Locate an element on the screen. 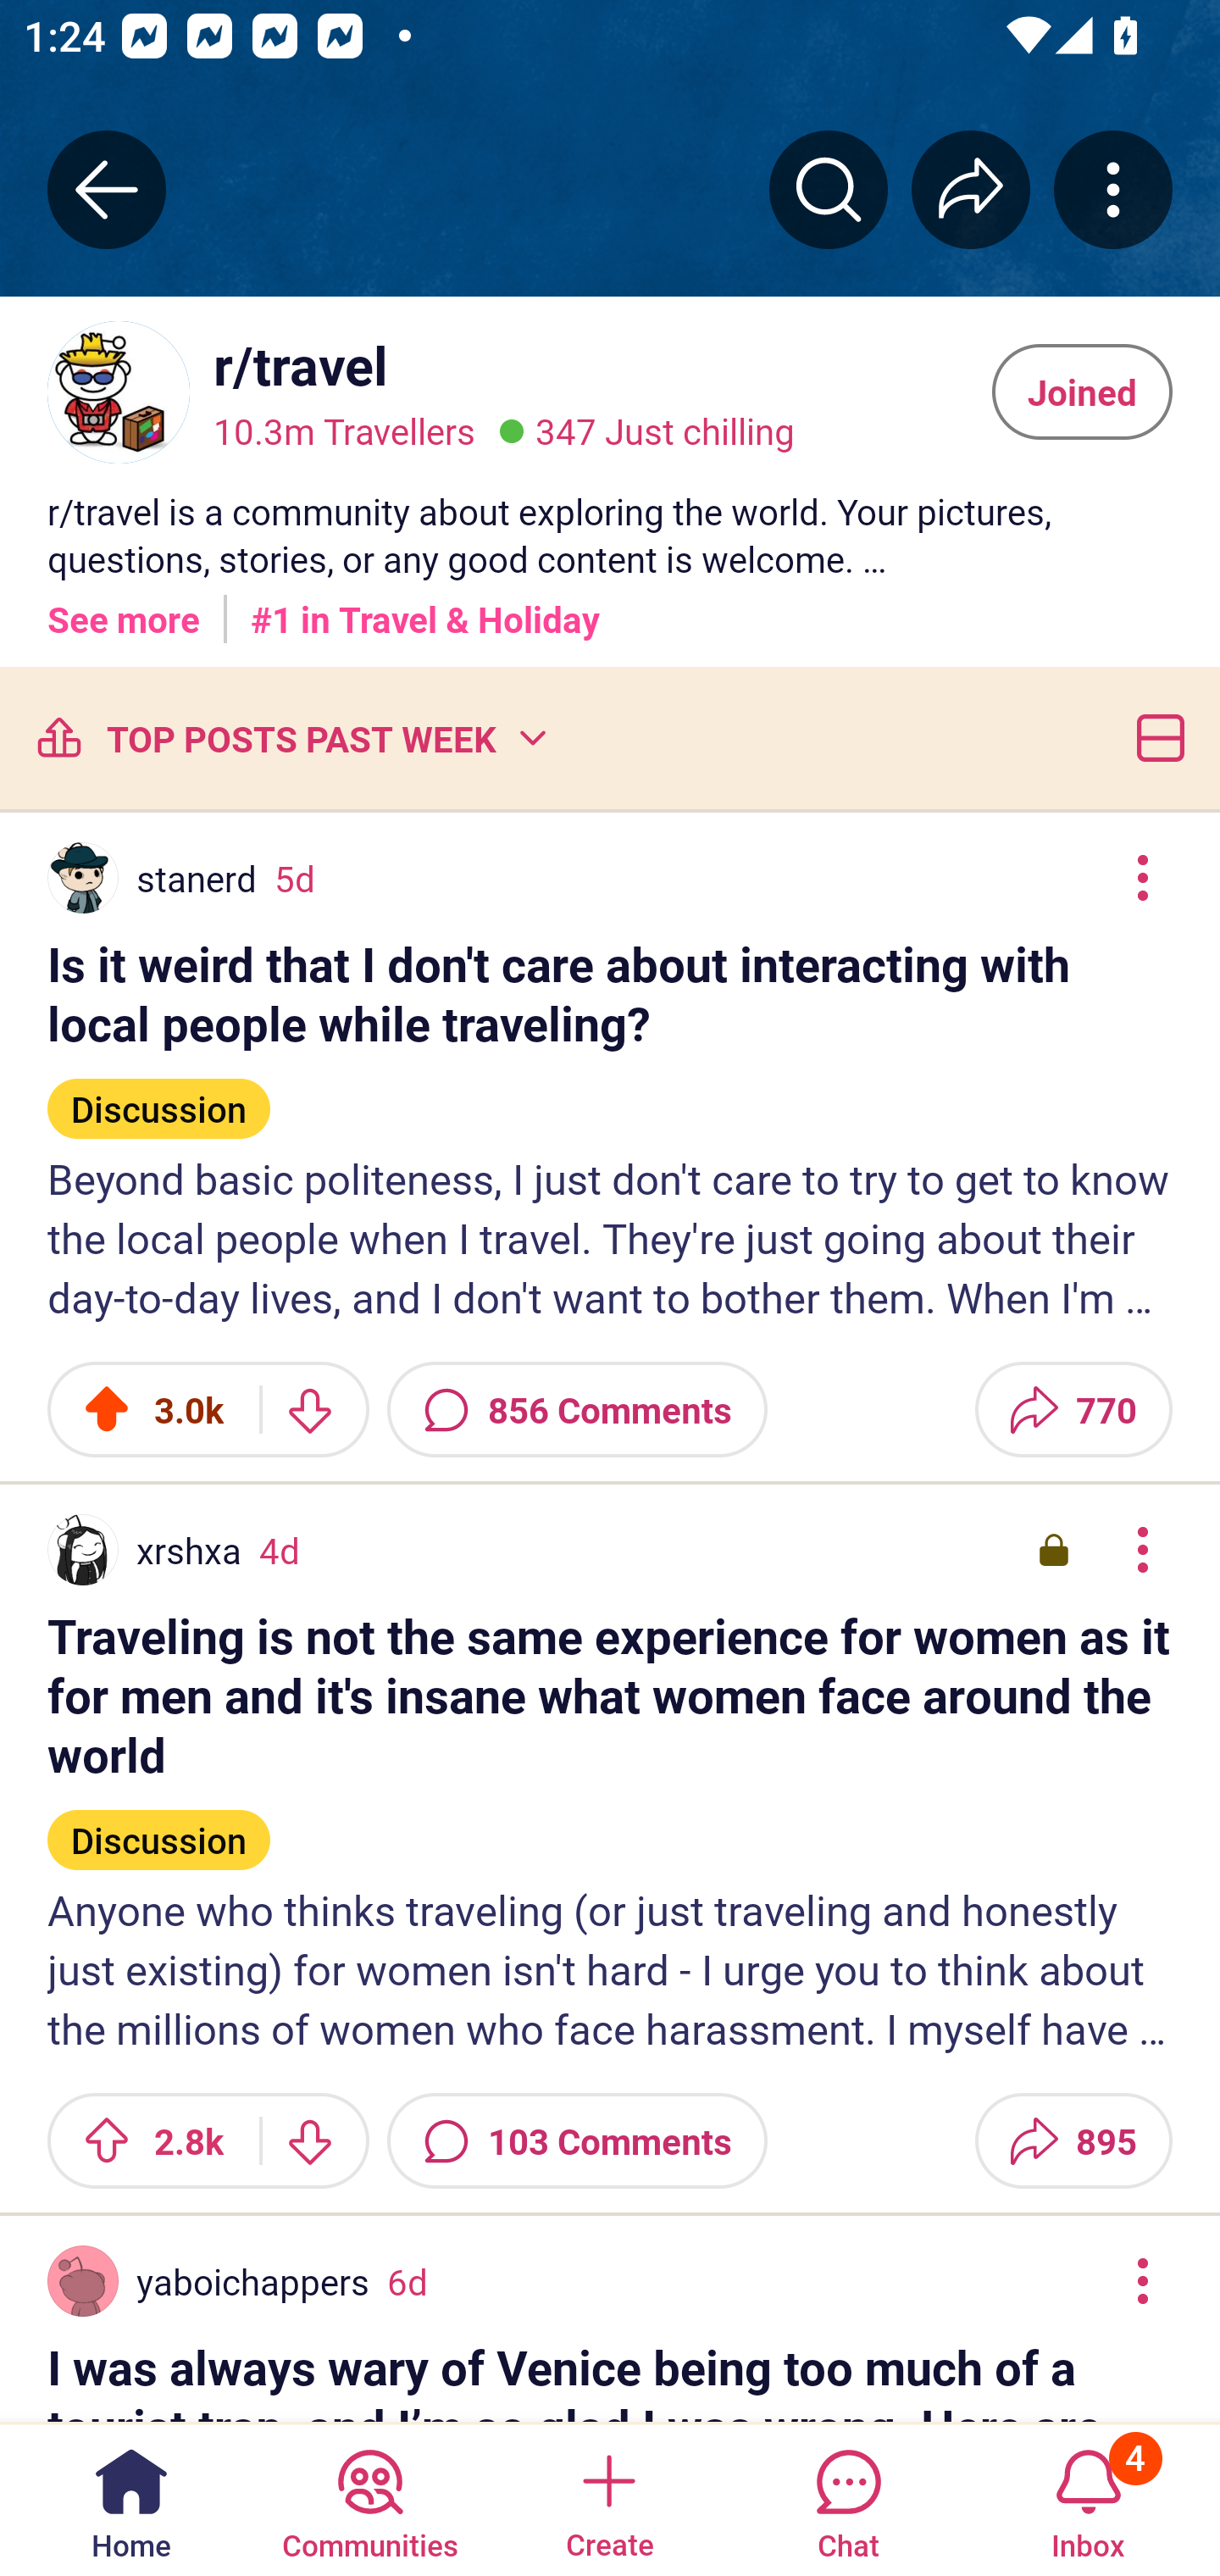 This screenshot has height=2576, width=1220. Chat is located at coordinates (848, 2498).